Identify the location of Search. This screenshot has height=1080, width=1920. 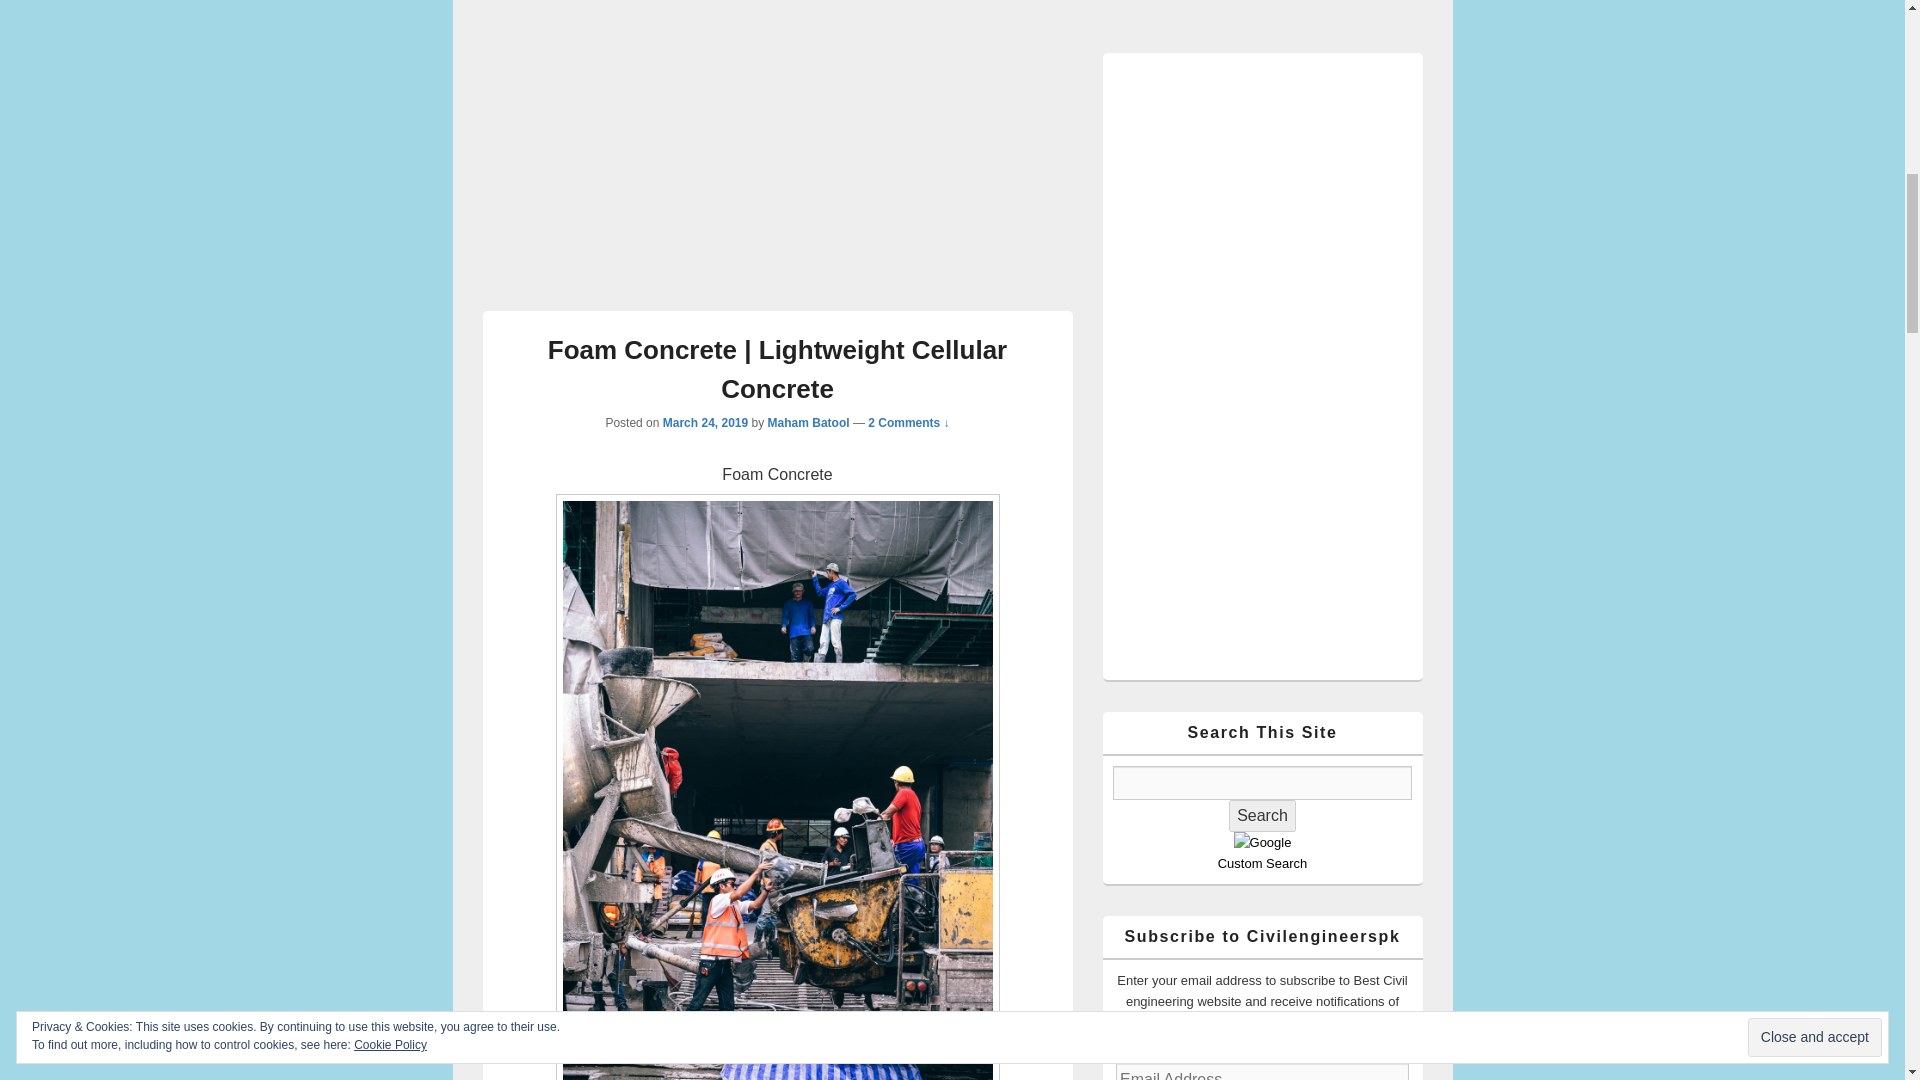
(1262, 816).